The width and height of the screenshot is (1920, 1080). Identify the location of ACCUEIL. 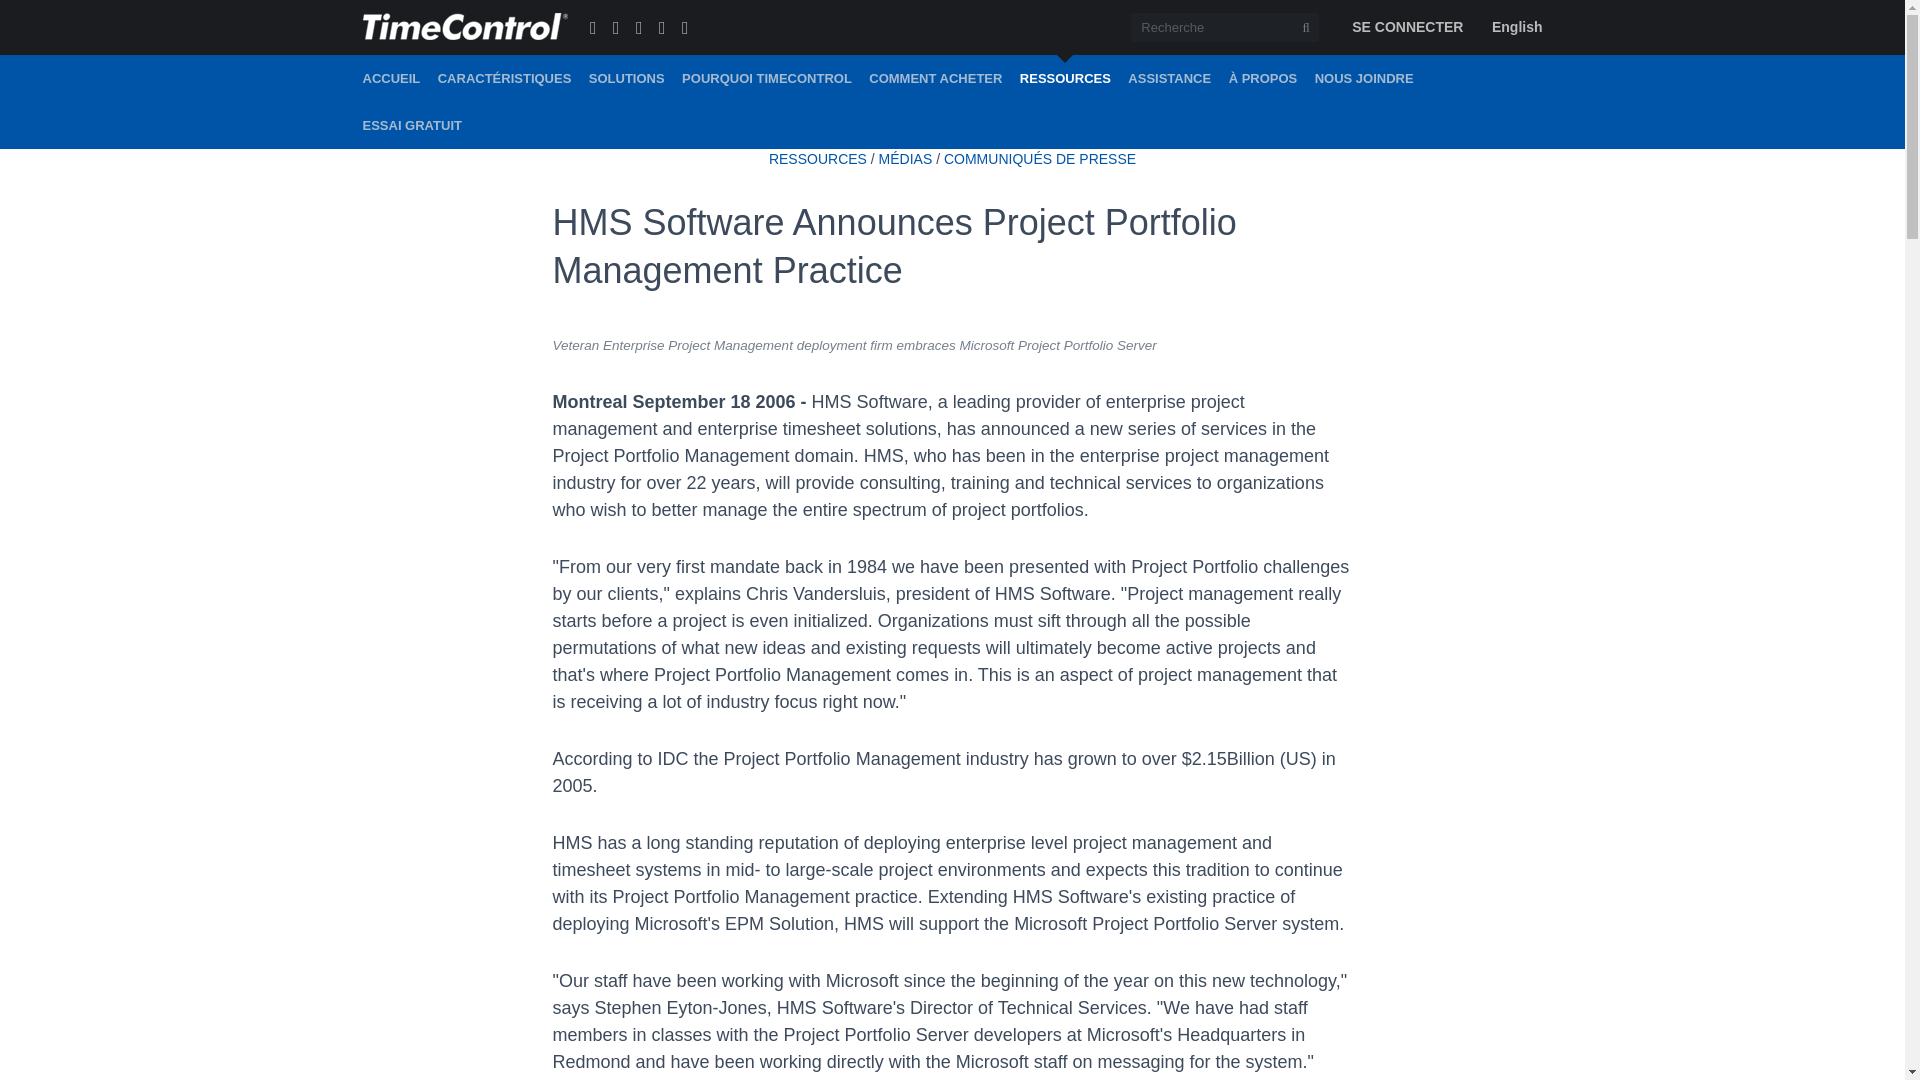
(391, 78).